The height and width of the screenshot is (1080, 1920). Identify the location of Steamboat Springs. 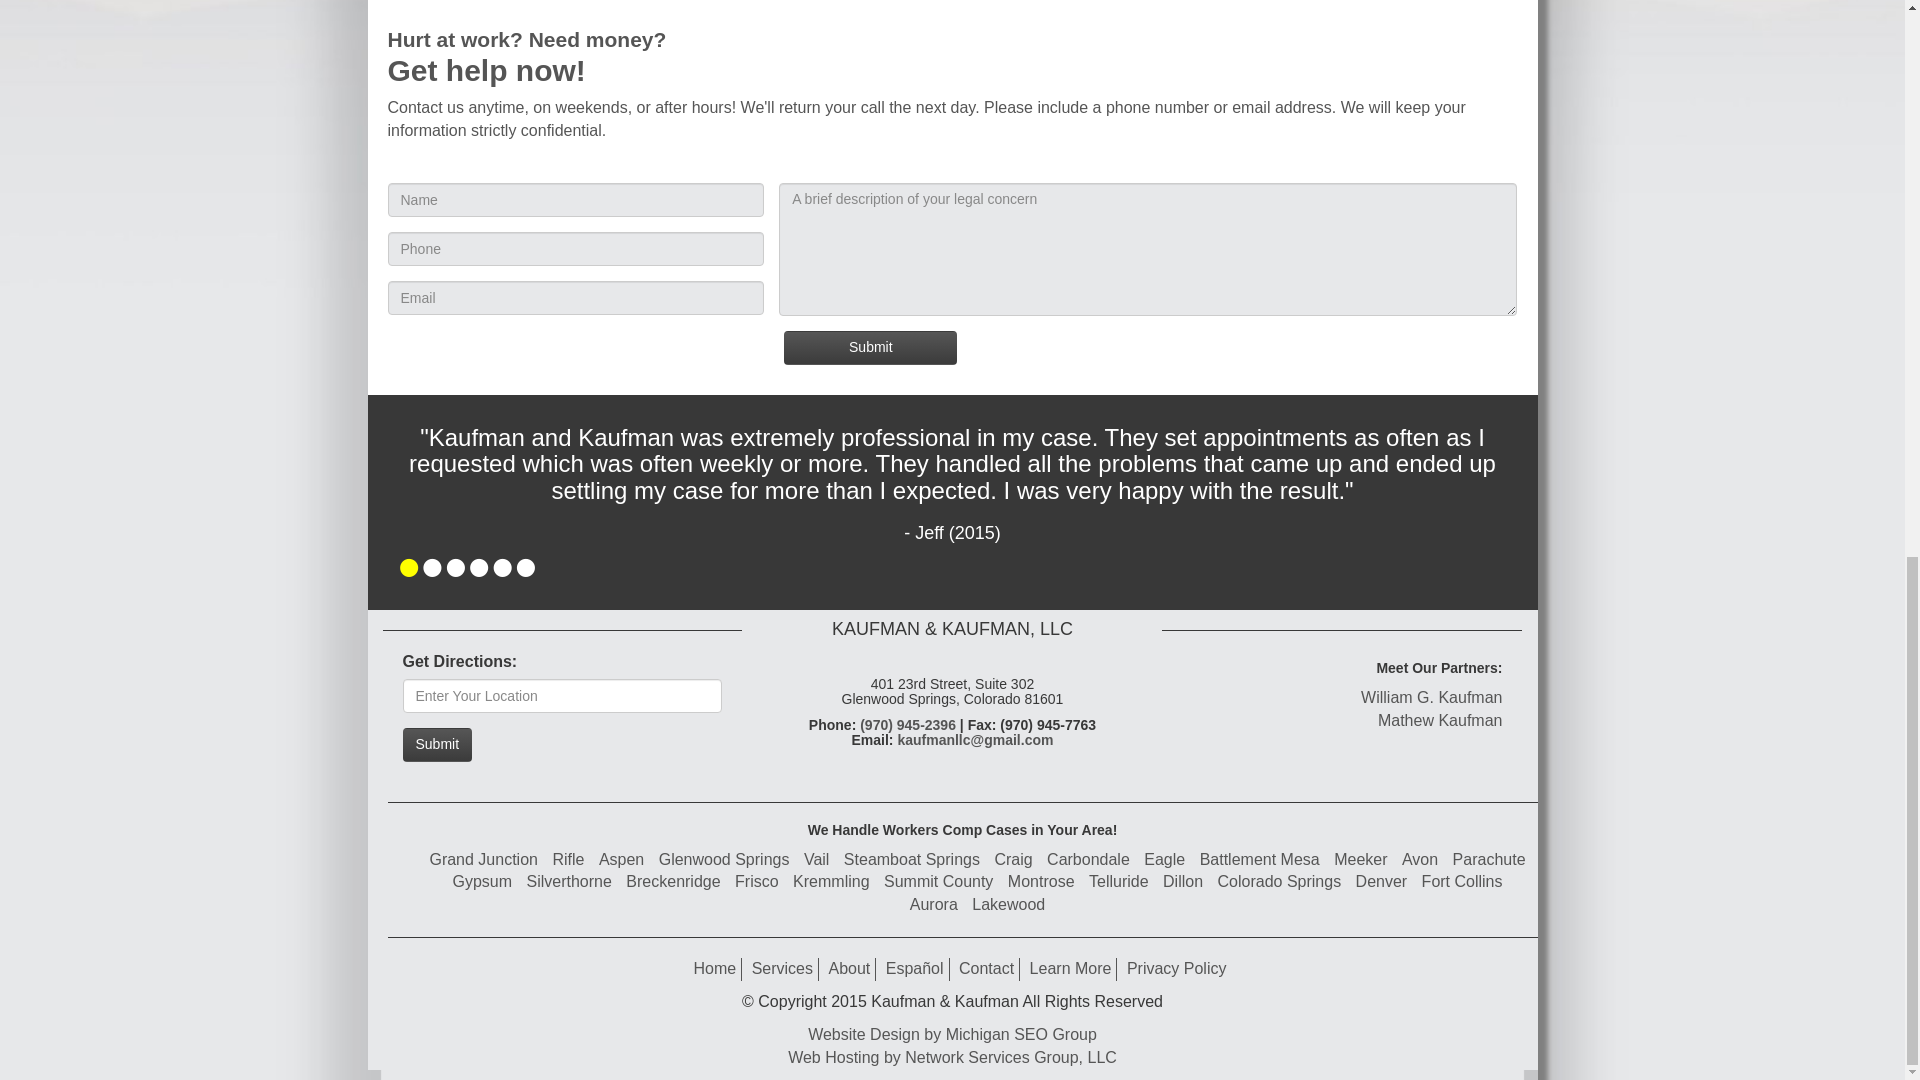
(912, 860).